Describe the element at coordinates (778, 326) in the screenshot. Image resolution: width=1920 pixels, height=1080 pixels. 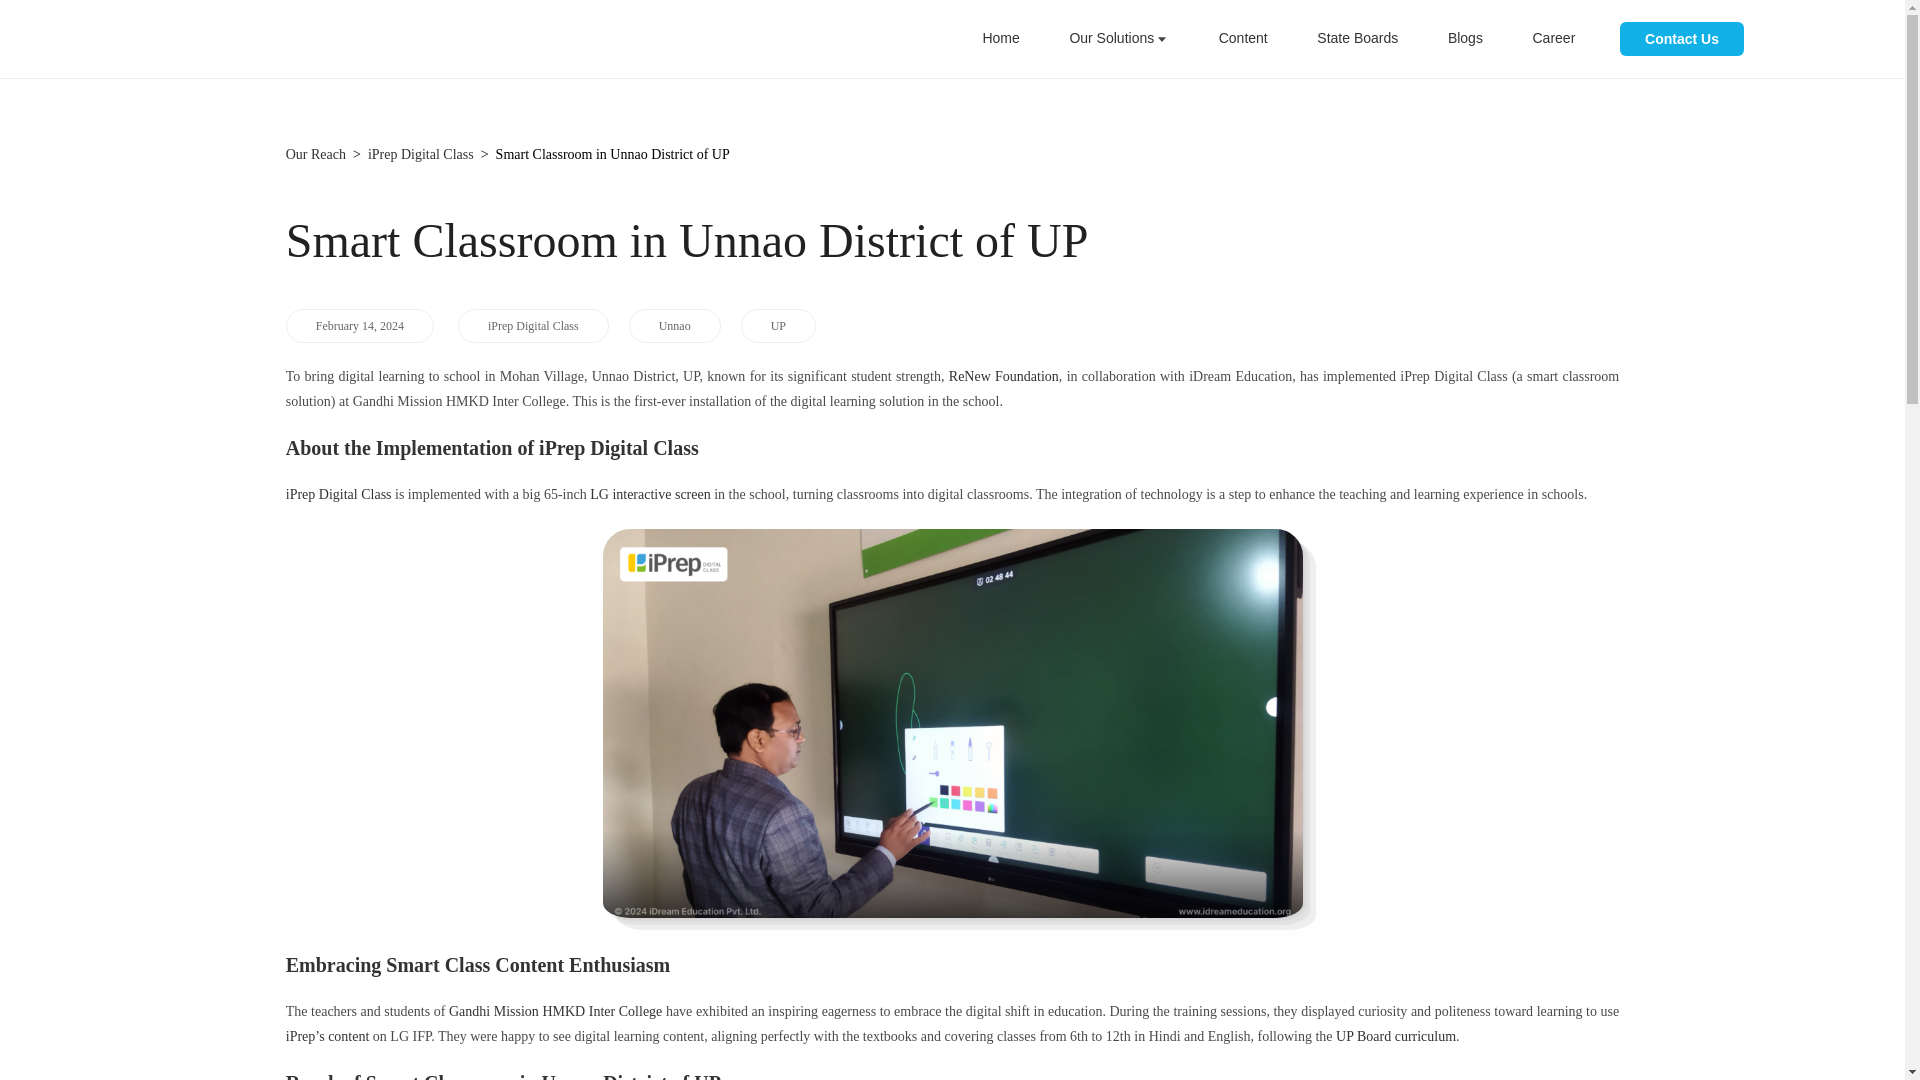
I see `UP` at that location.